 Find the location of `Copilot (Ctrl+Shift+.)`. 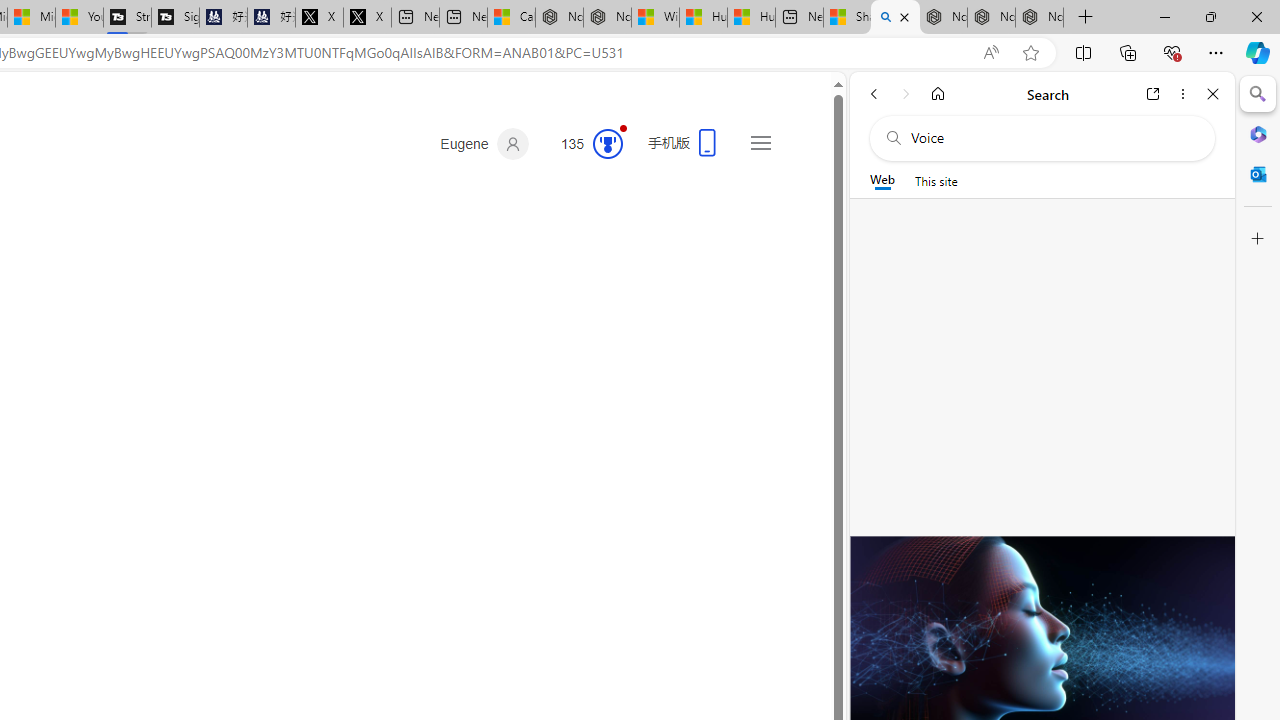

Copilot (Ctrl+Shift+.) is located at coordinates (1258, 52).